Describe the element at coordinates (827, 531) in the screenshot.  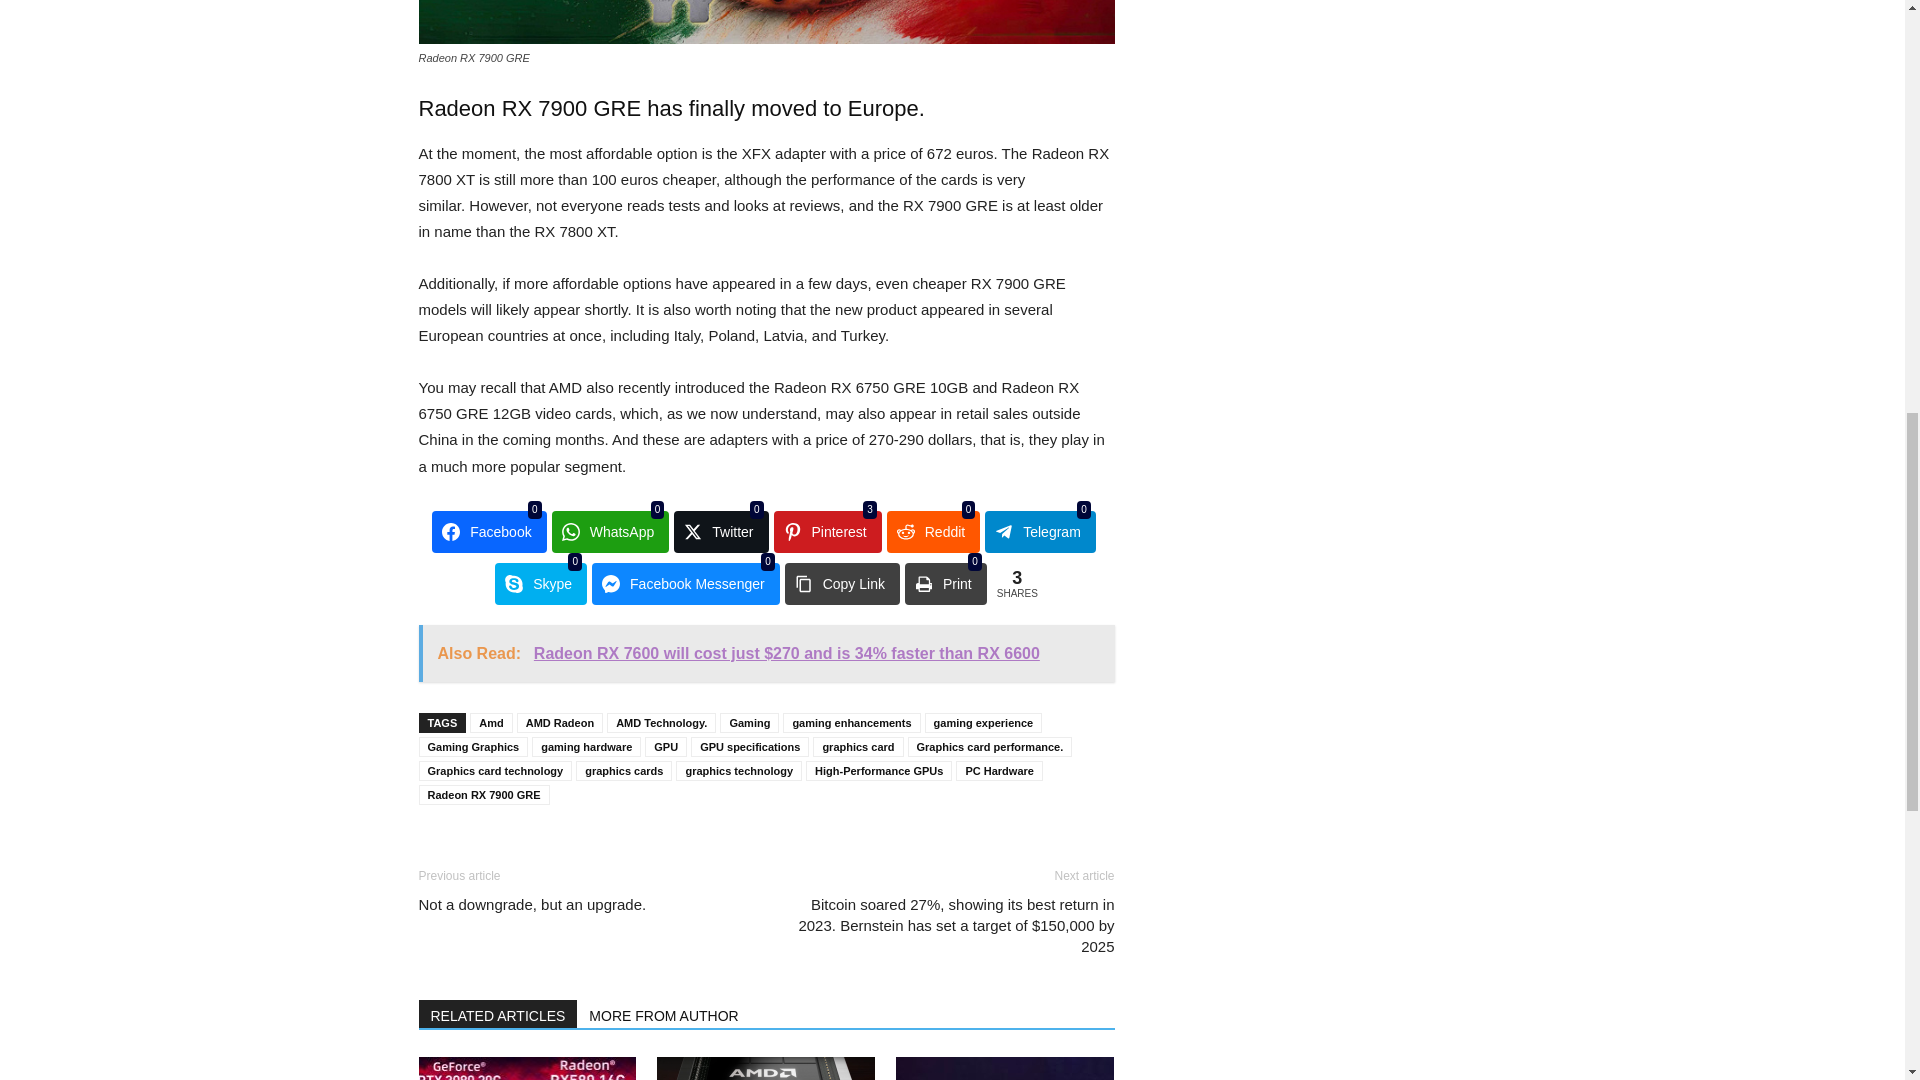
I see `Share on Pinterest` at that location.